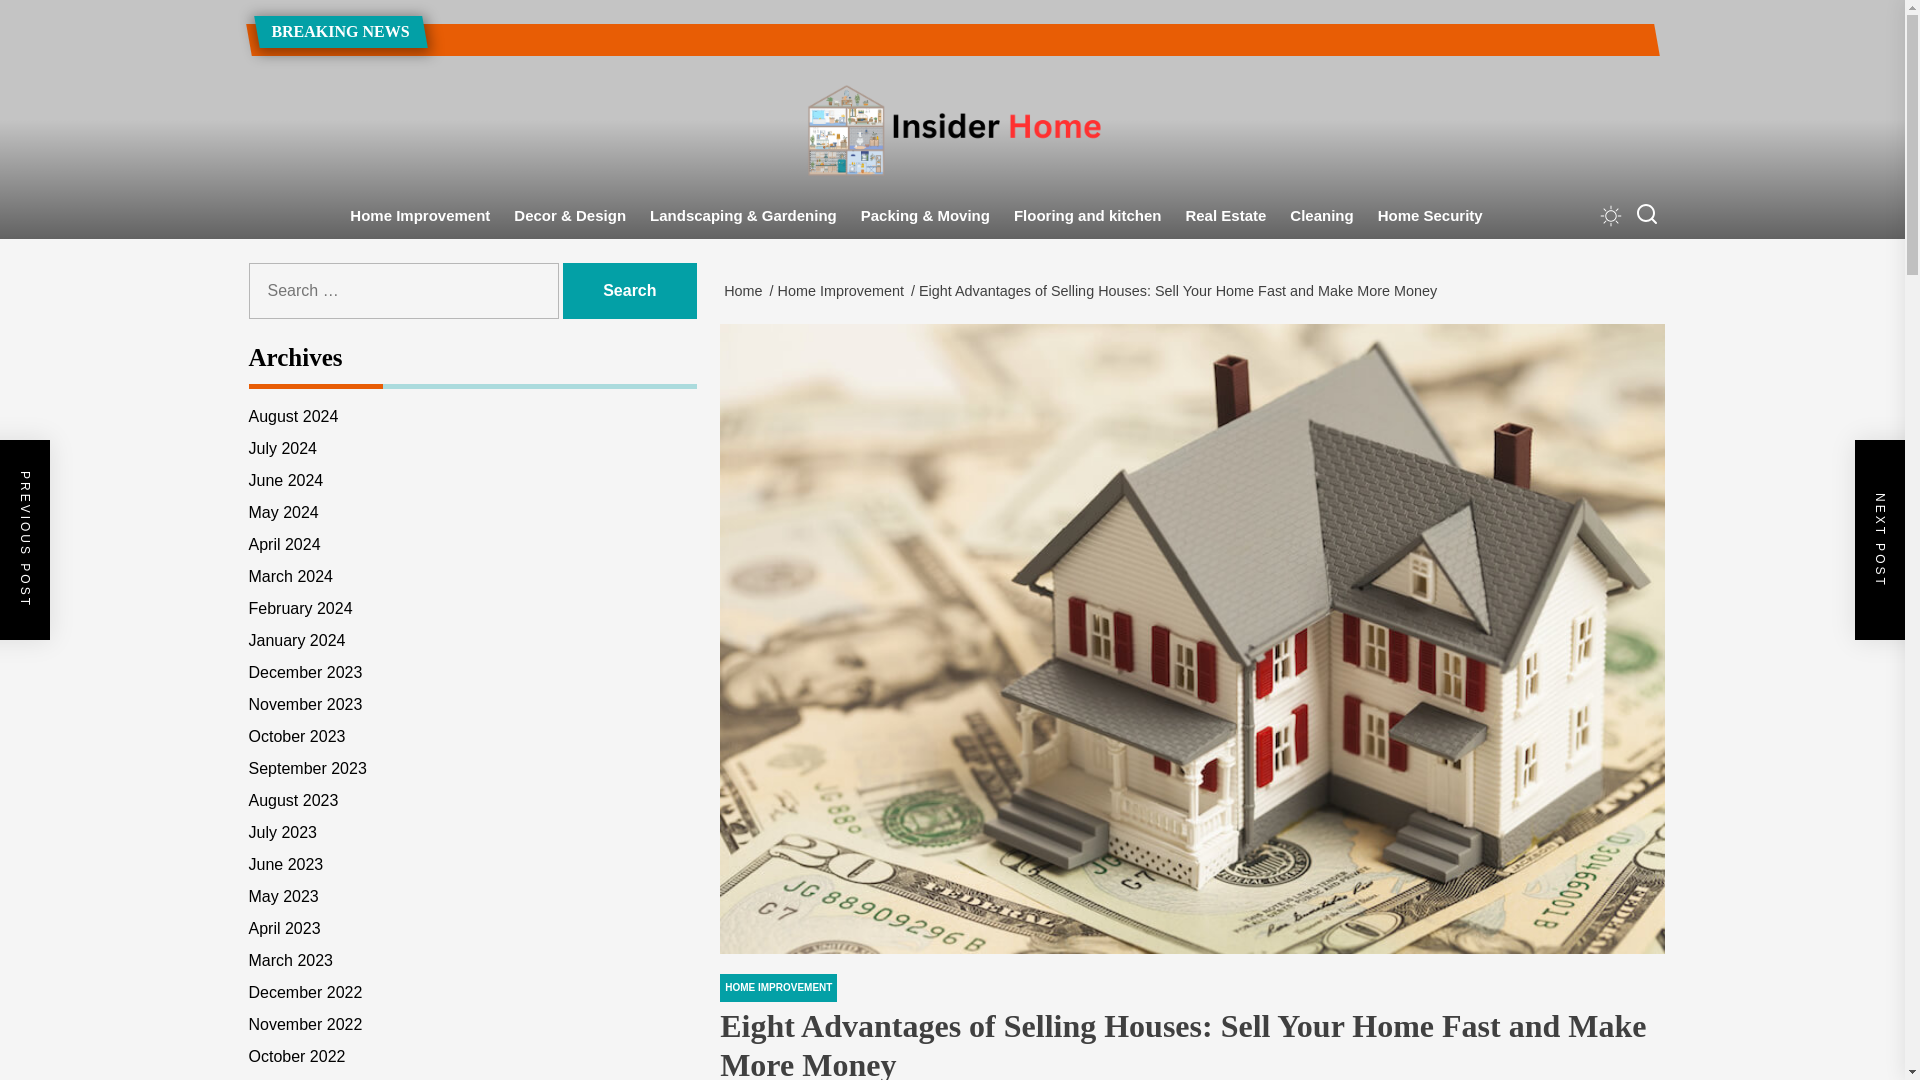 This screenshot has height=1080, width=1920. I want to click on Flooring and kitchen, so click(1088, 216).